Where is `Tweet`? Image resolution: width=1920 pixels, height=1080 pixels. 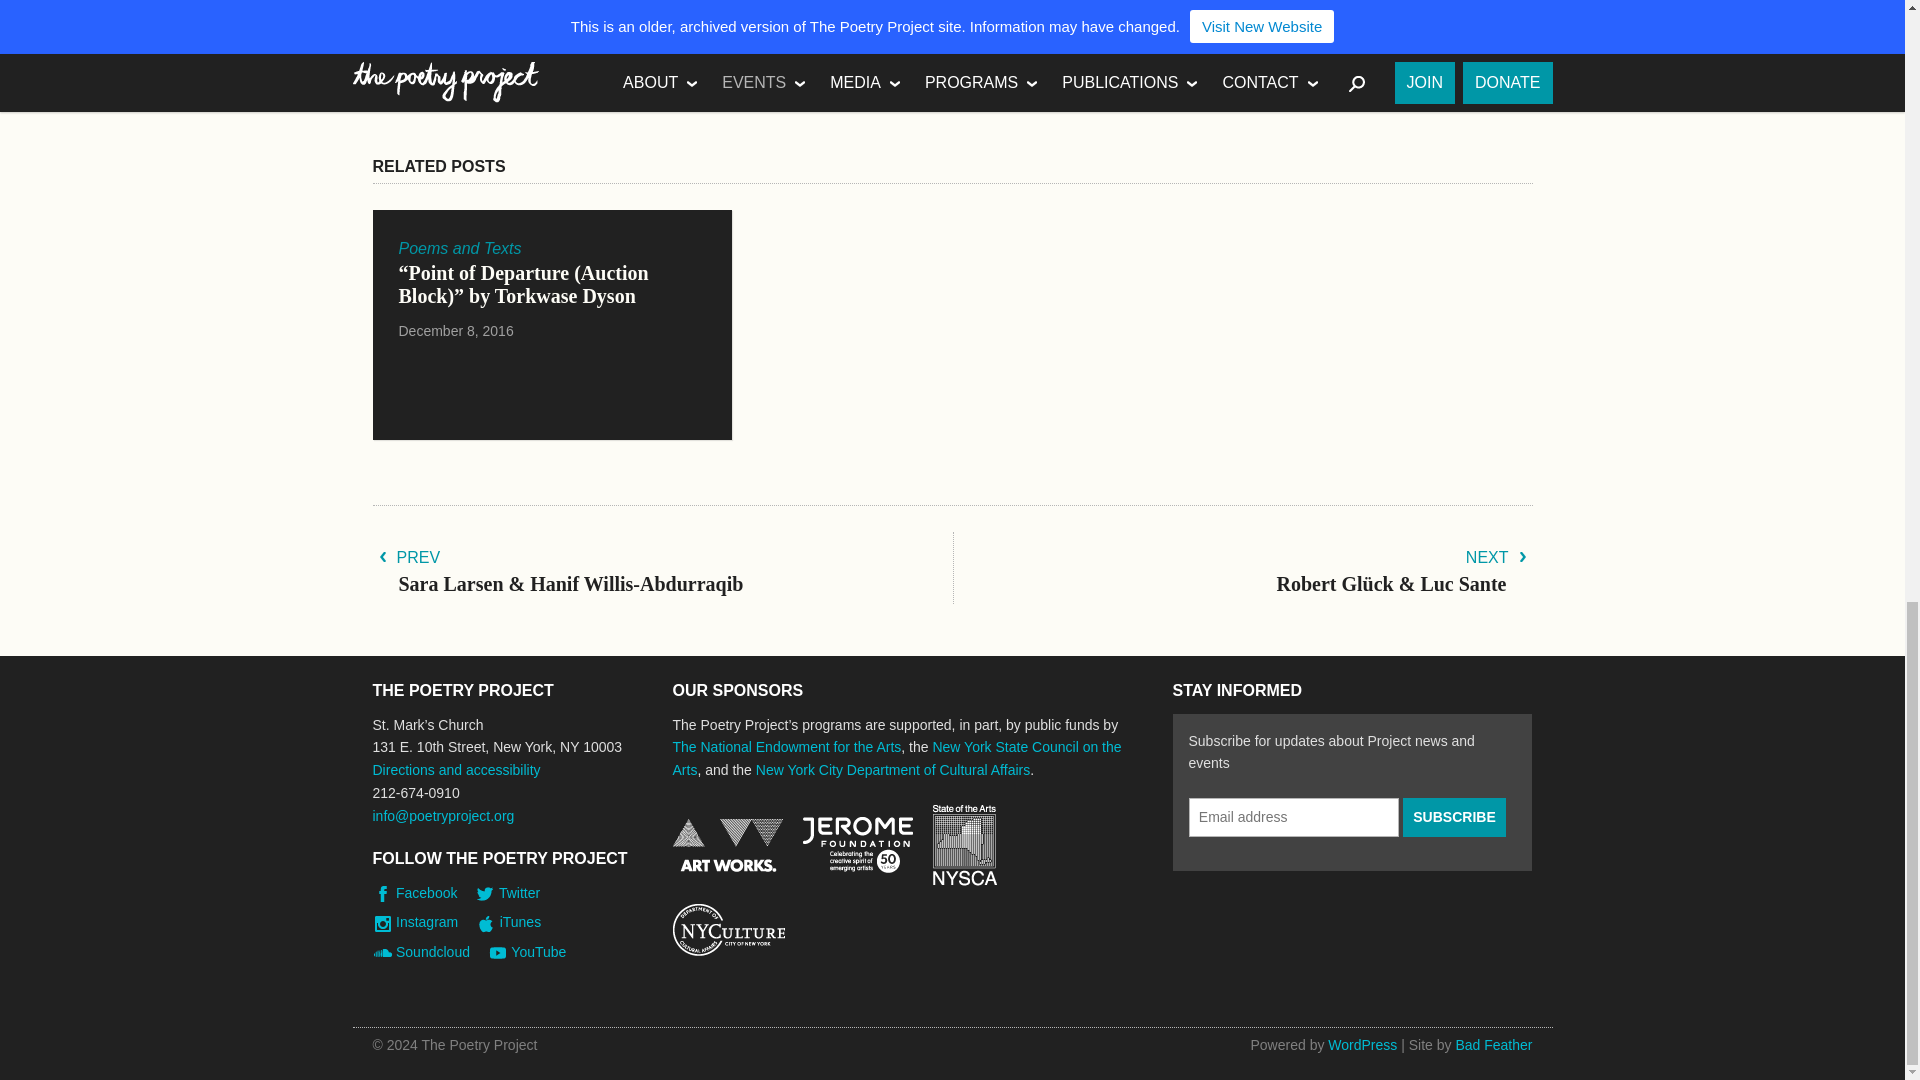
Tweet is located at coordinates (780, 94).